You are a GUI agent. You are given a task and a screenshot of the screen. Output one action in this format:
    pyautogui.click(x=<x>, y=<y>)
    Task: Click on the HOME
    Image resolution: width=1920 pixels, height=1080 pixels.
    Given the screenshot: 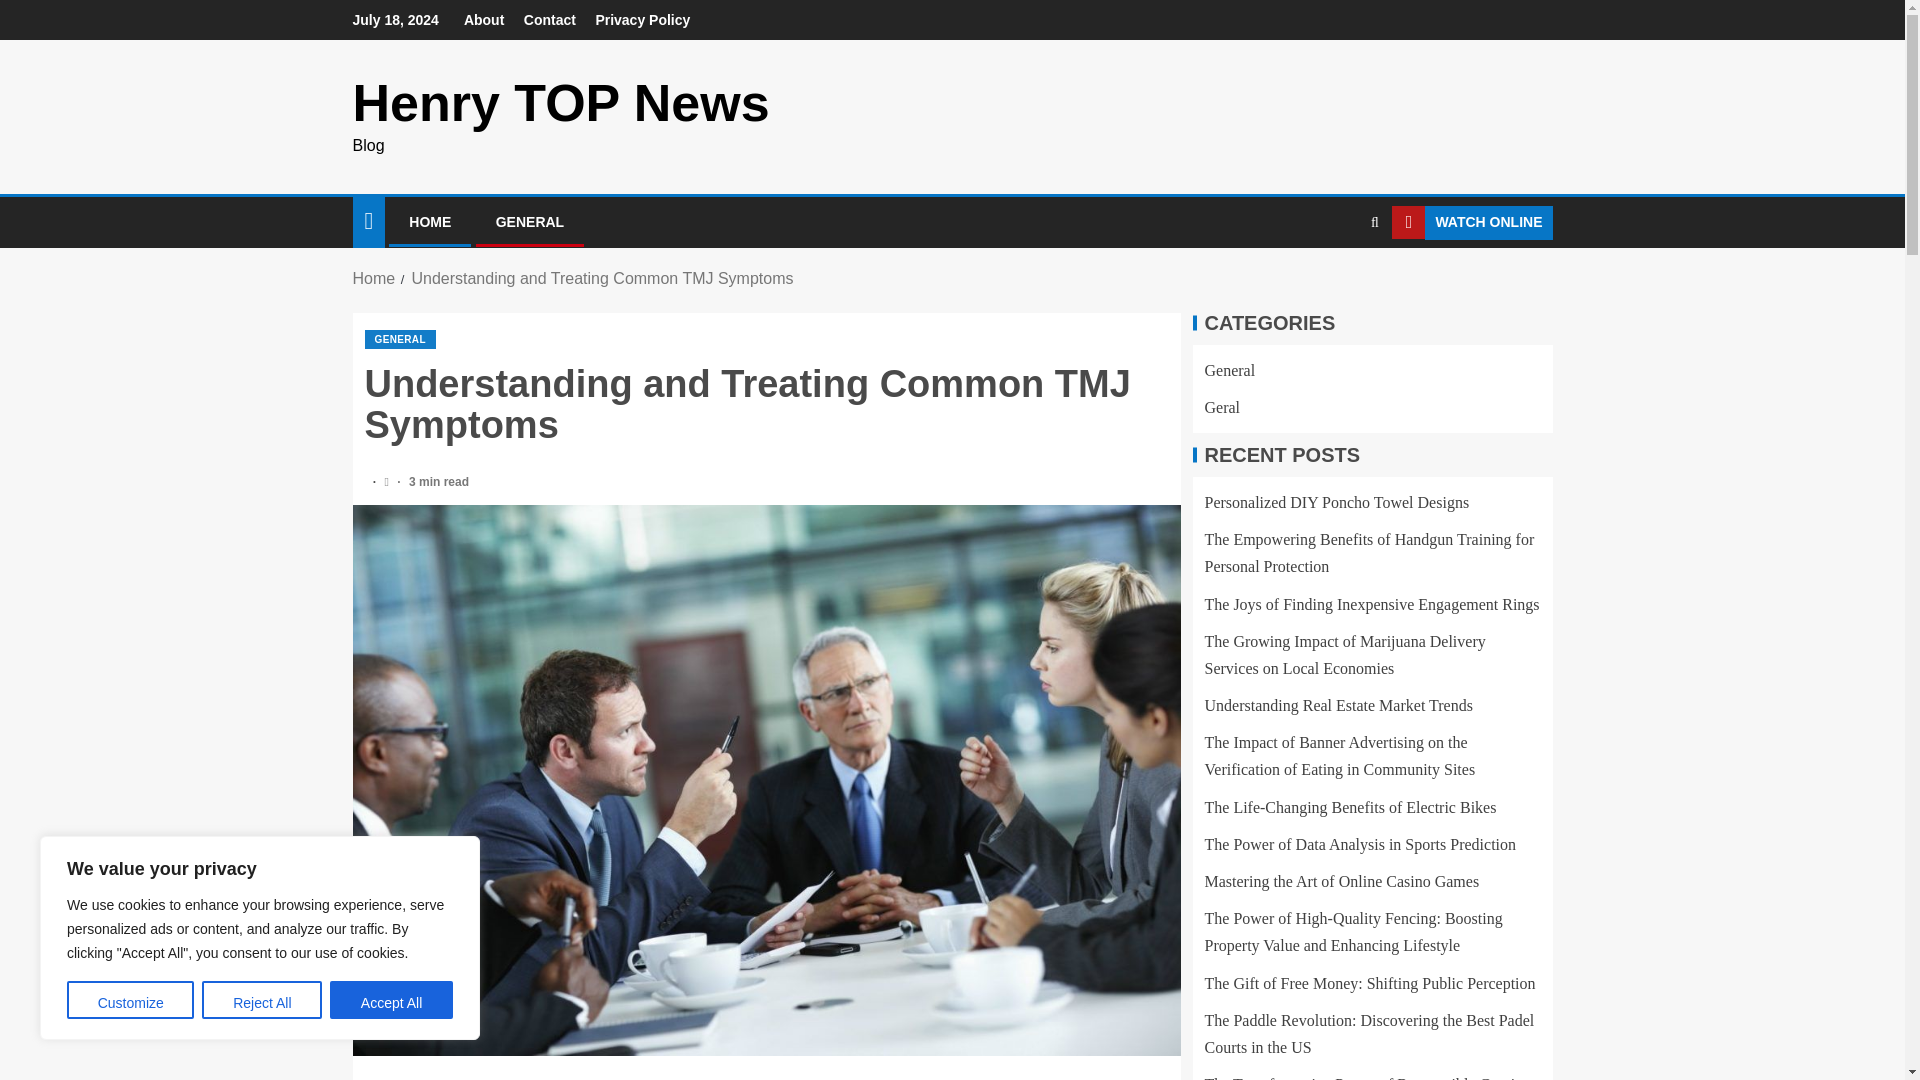 What is the action you would take?
    pyautogui.click(x=430, y=222)
    